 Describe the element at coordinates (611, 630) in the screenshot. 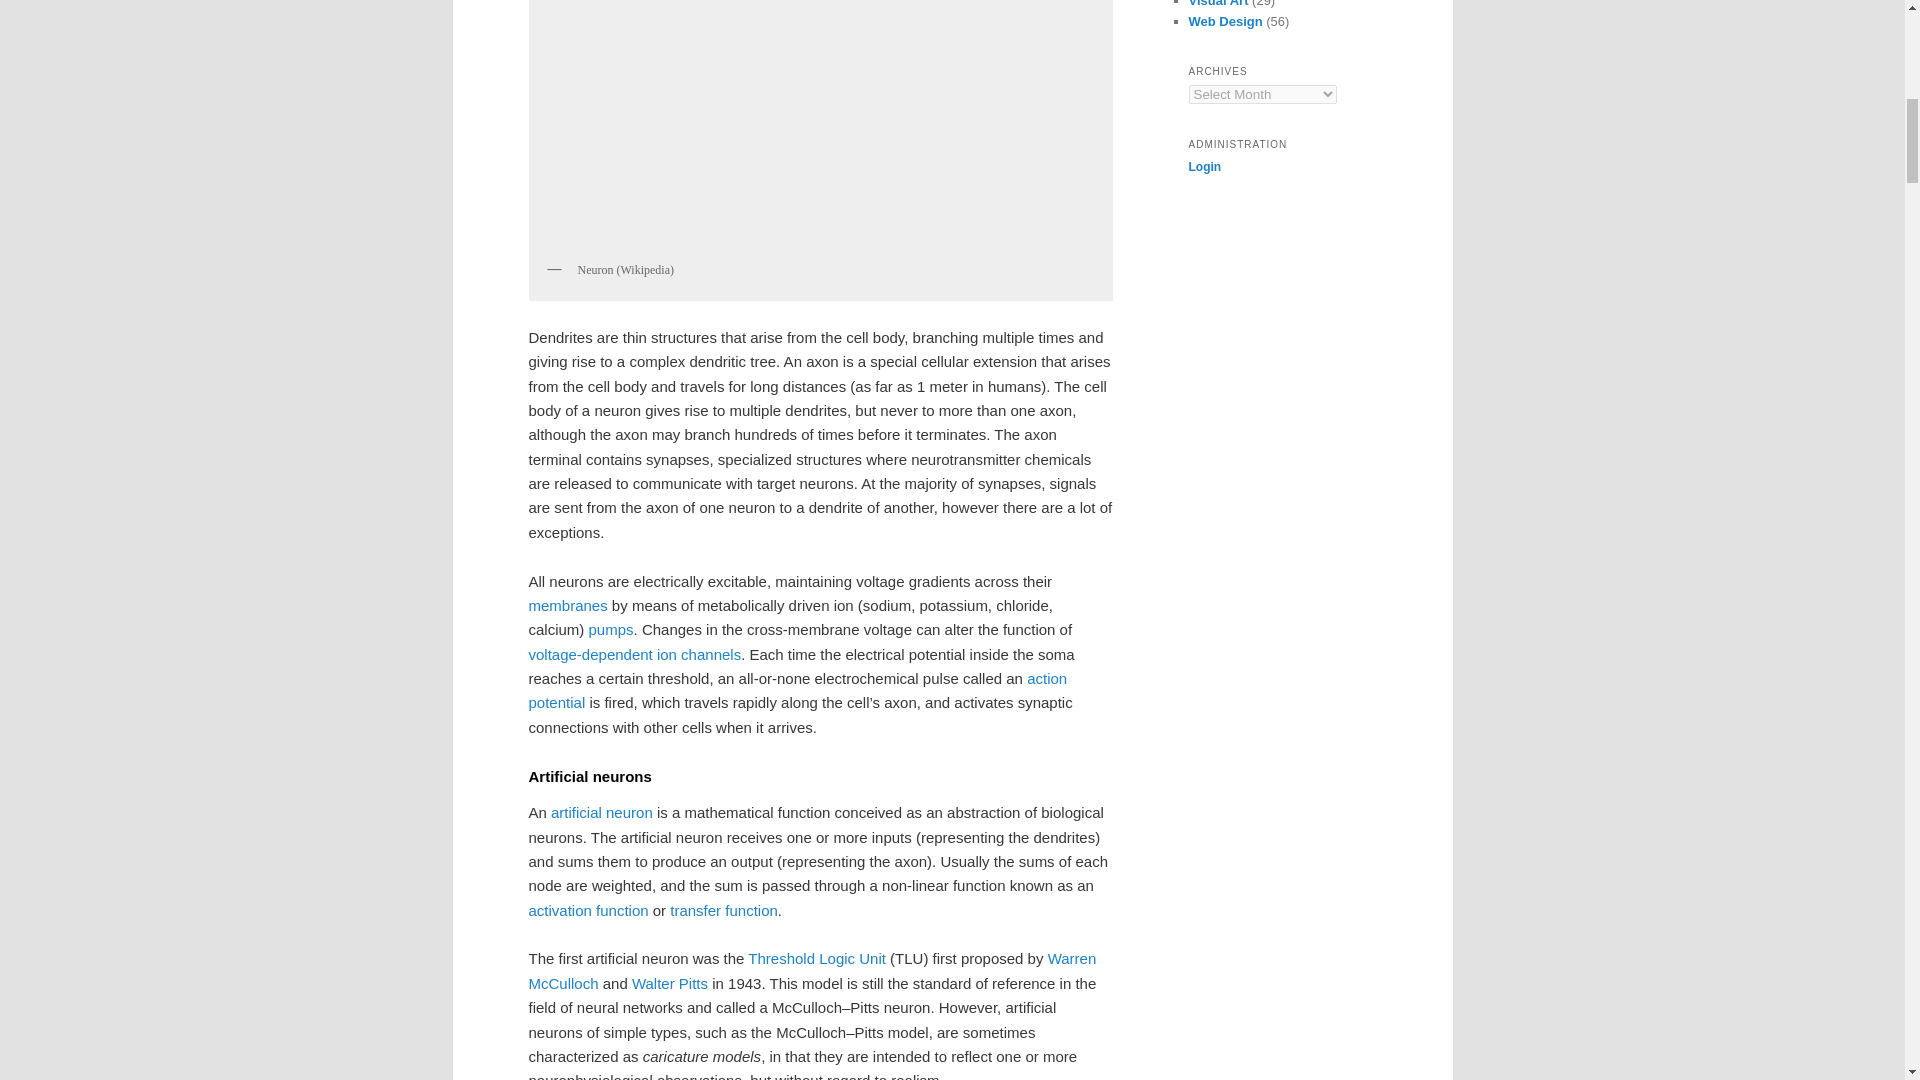

I see `pumps` at that location.